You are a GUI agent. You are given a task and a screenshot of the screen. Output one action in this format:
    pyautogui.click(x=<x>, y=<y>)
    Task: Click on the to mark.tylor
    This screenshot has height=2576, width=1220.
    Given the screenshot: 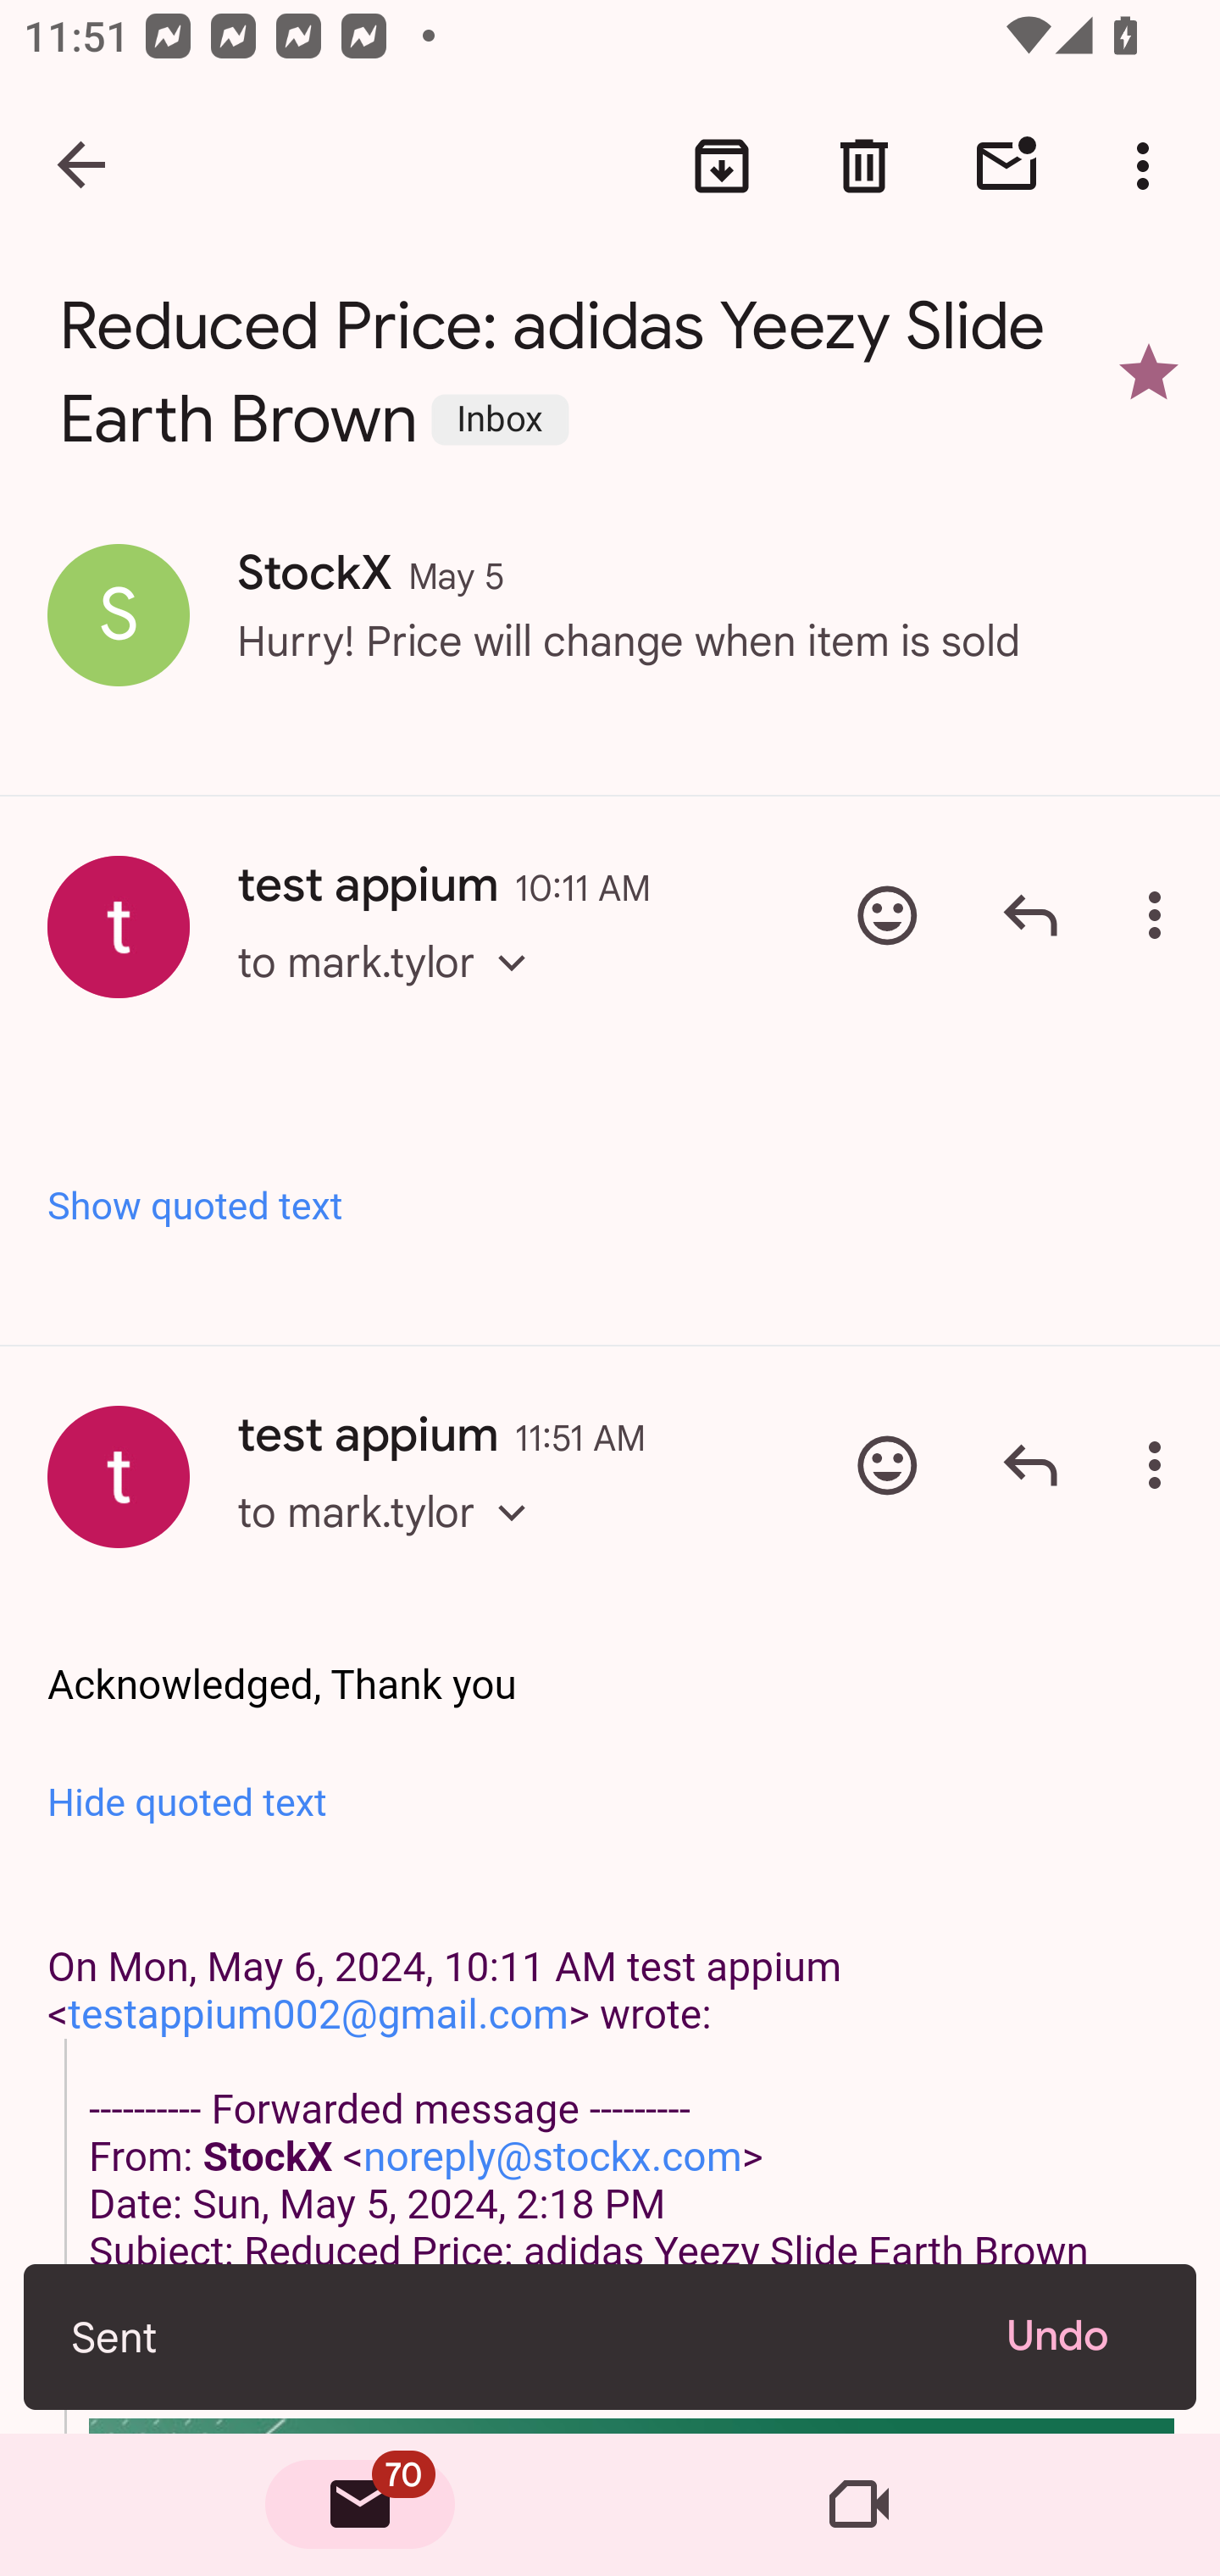 What is the action you would take?
    pyautogui.click(x=391, y=1541)
    